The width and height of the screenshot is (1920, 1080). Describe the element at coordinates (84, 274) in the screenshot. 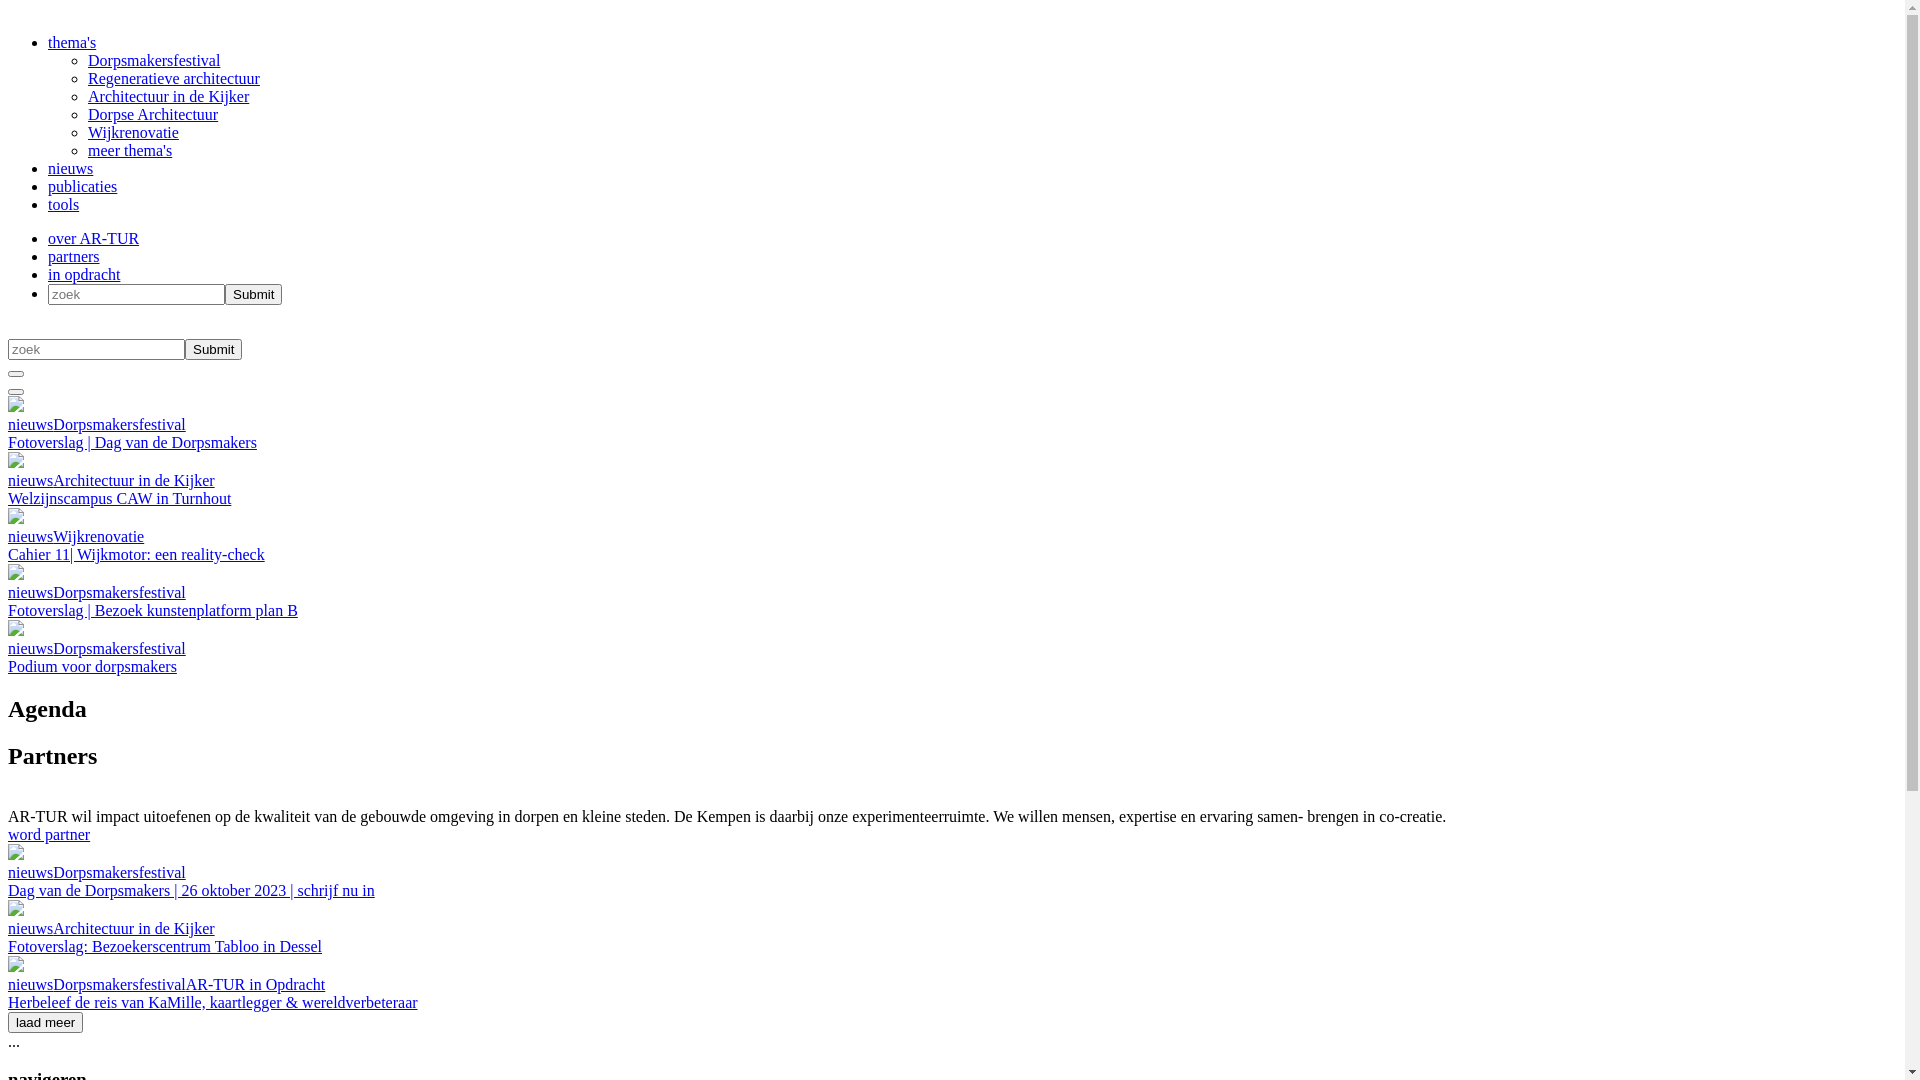

I see `in opdracht` at that location.